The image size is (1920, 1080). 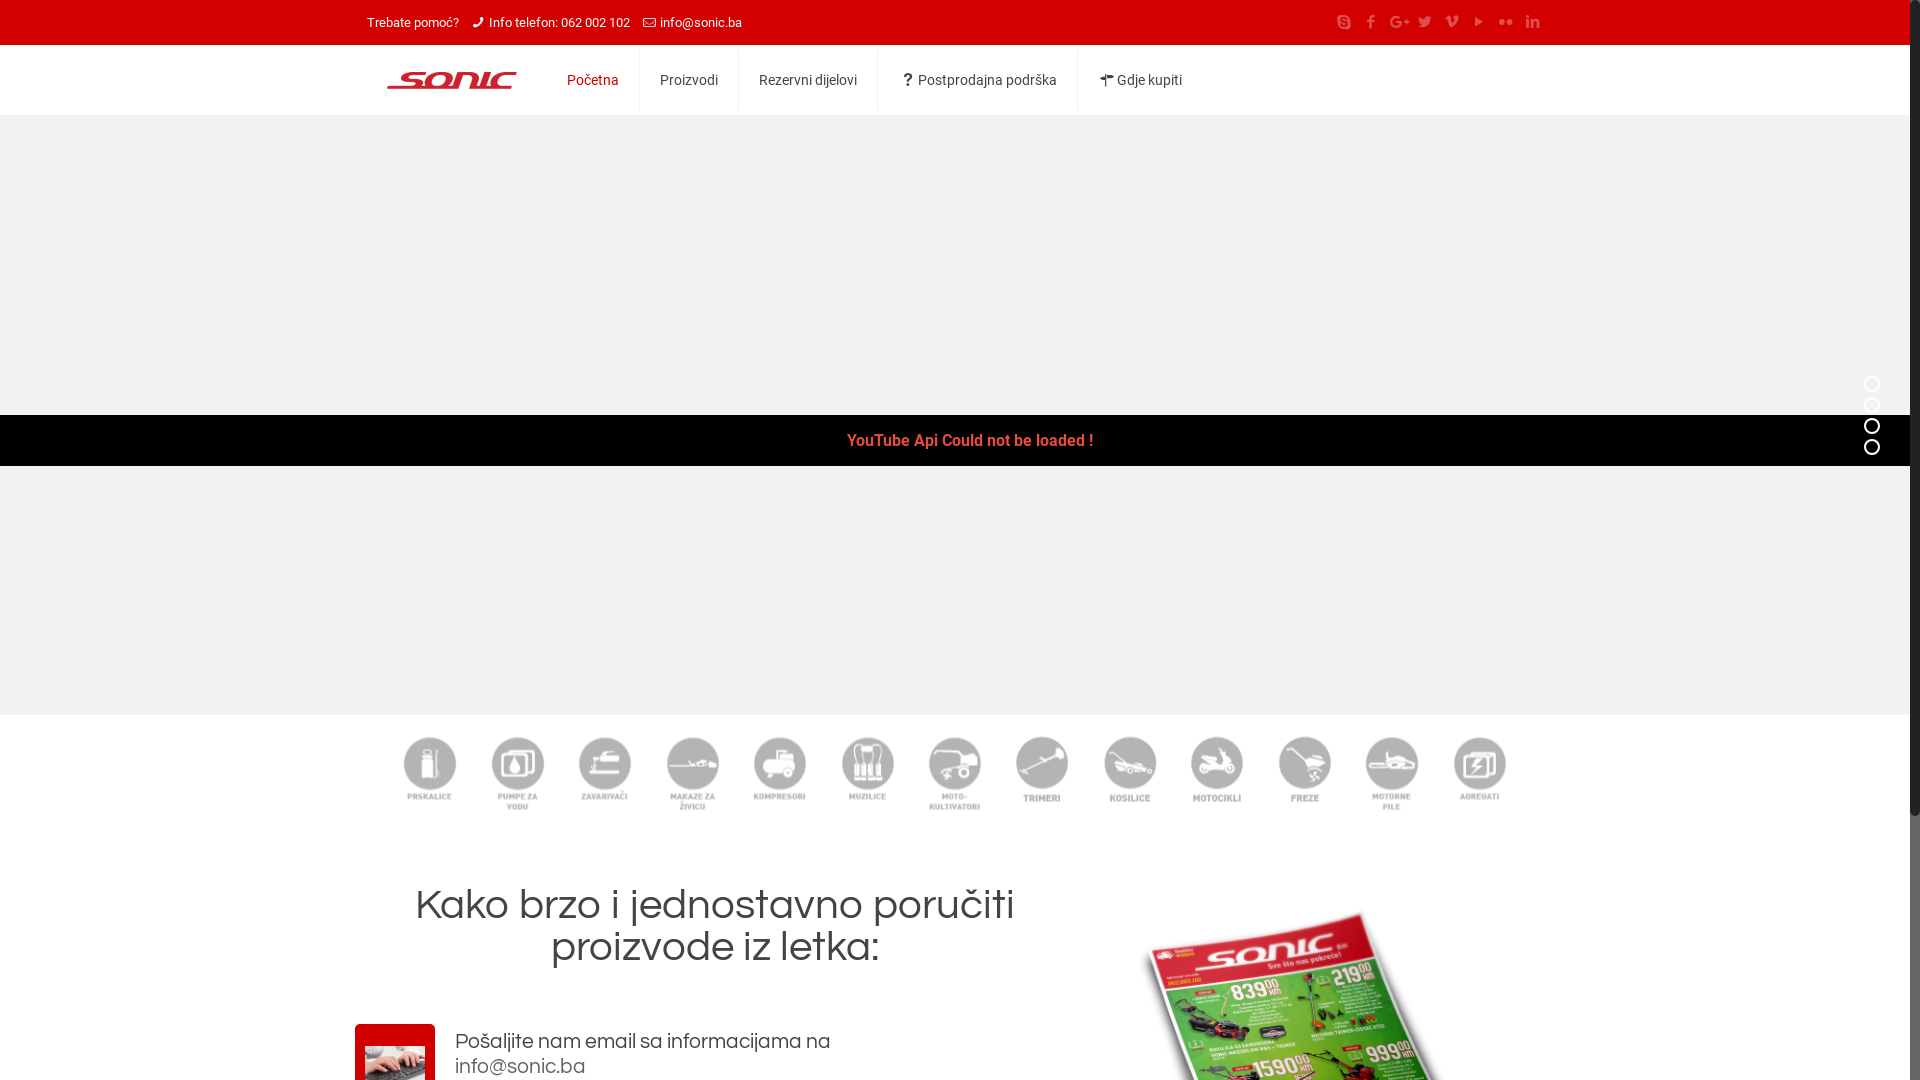 I want to click on Vimeo, so click(x=1452, y=22).